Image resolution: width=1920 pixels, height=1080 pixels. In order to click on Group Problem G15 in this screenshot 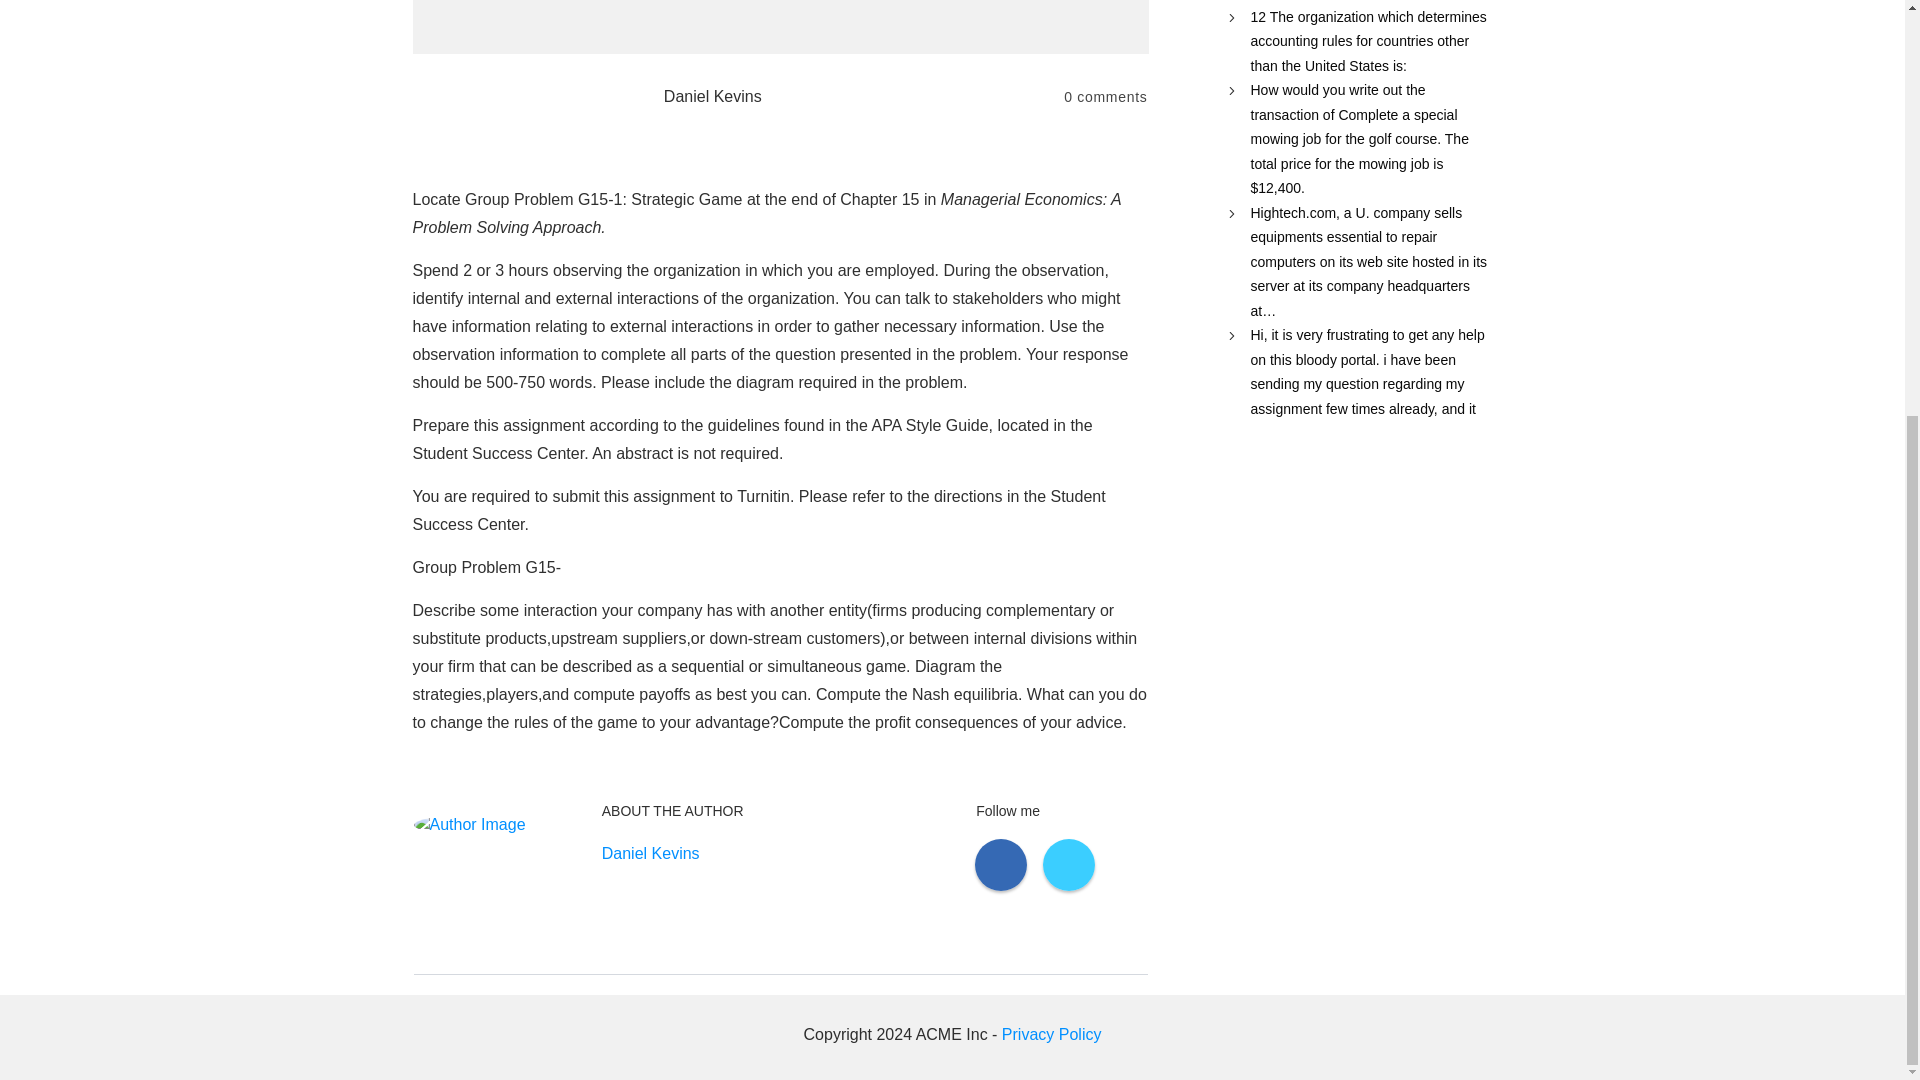, I will do `click(780, 27)`.